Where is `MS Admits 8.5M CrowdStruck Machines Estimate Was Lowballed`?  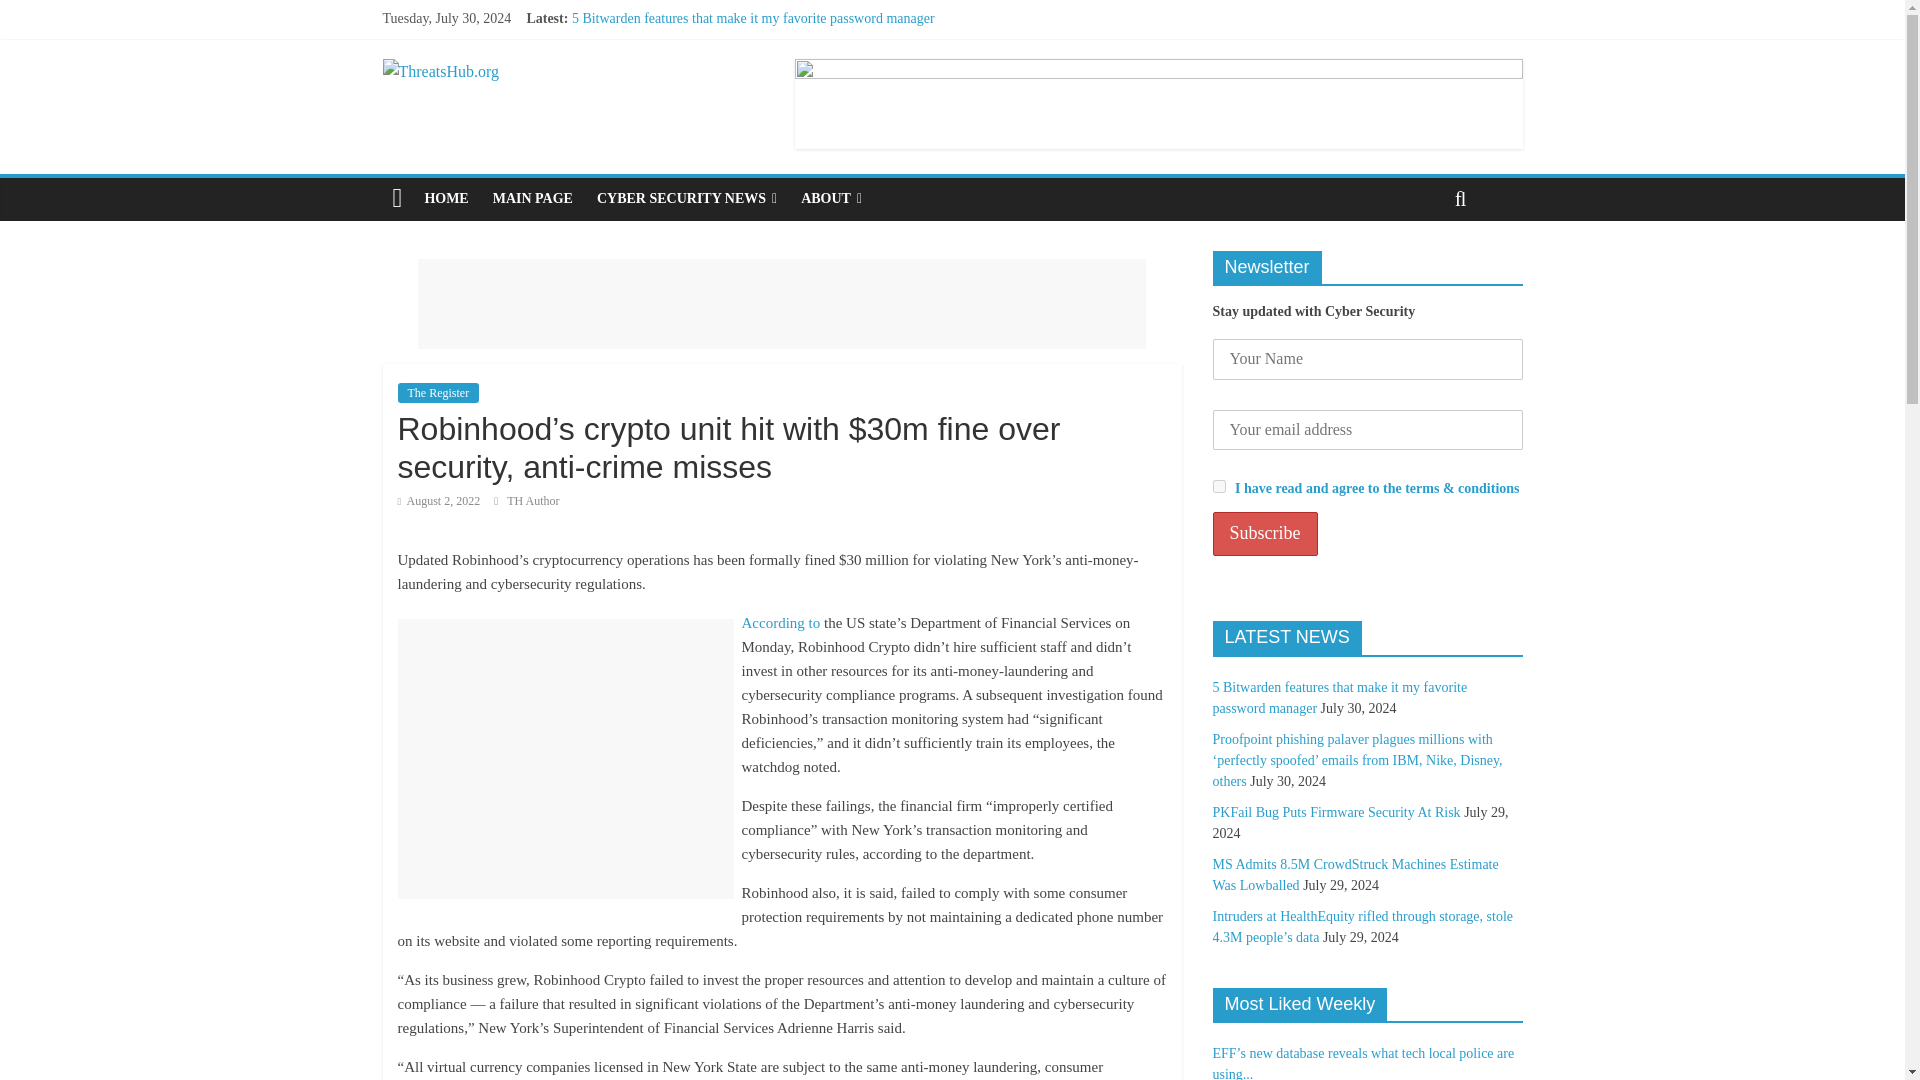 MS Admits 8.5M CrowdStruck Machines Estimate Was Lowballed is located at coordinates (760, 84).